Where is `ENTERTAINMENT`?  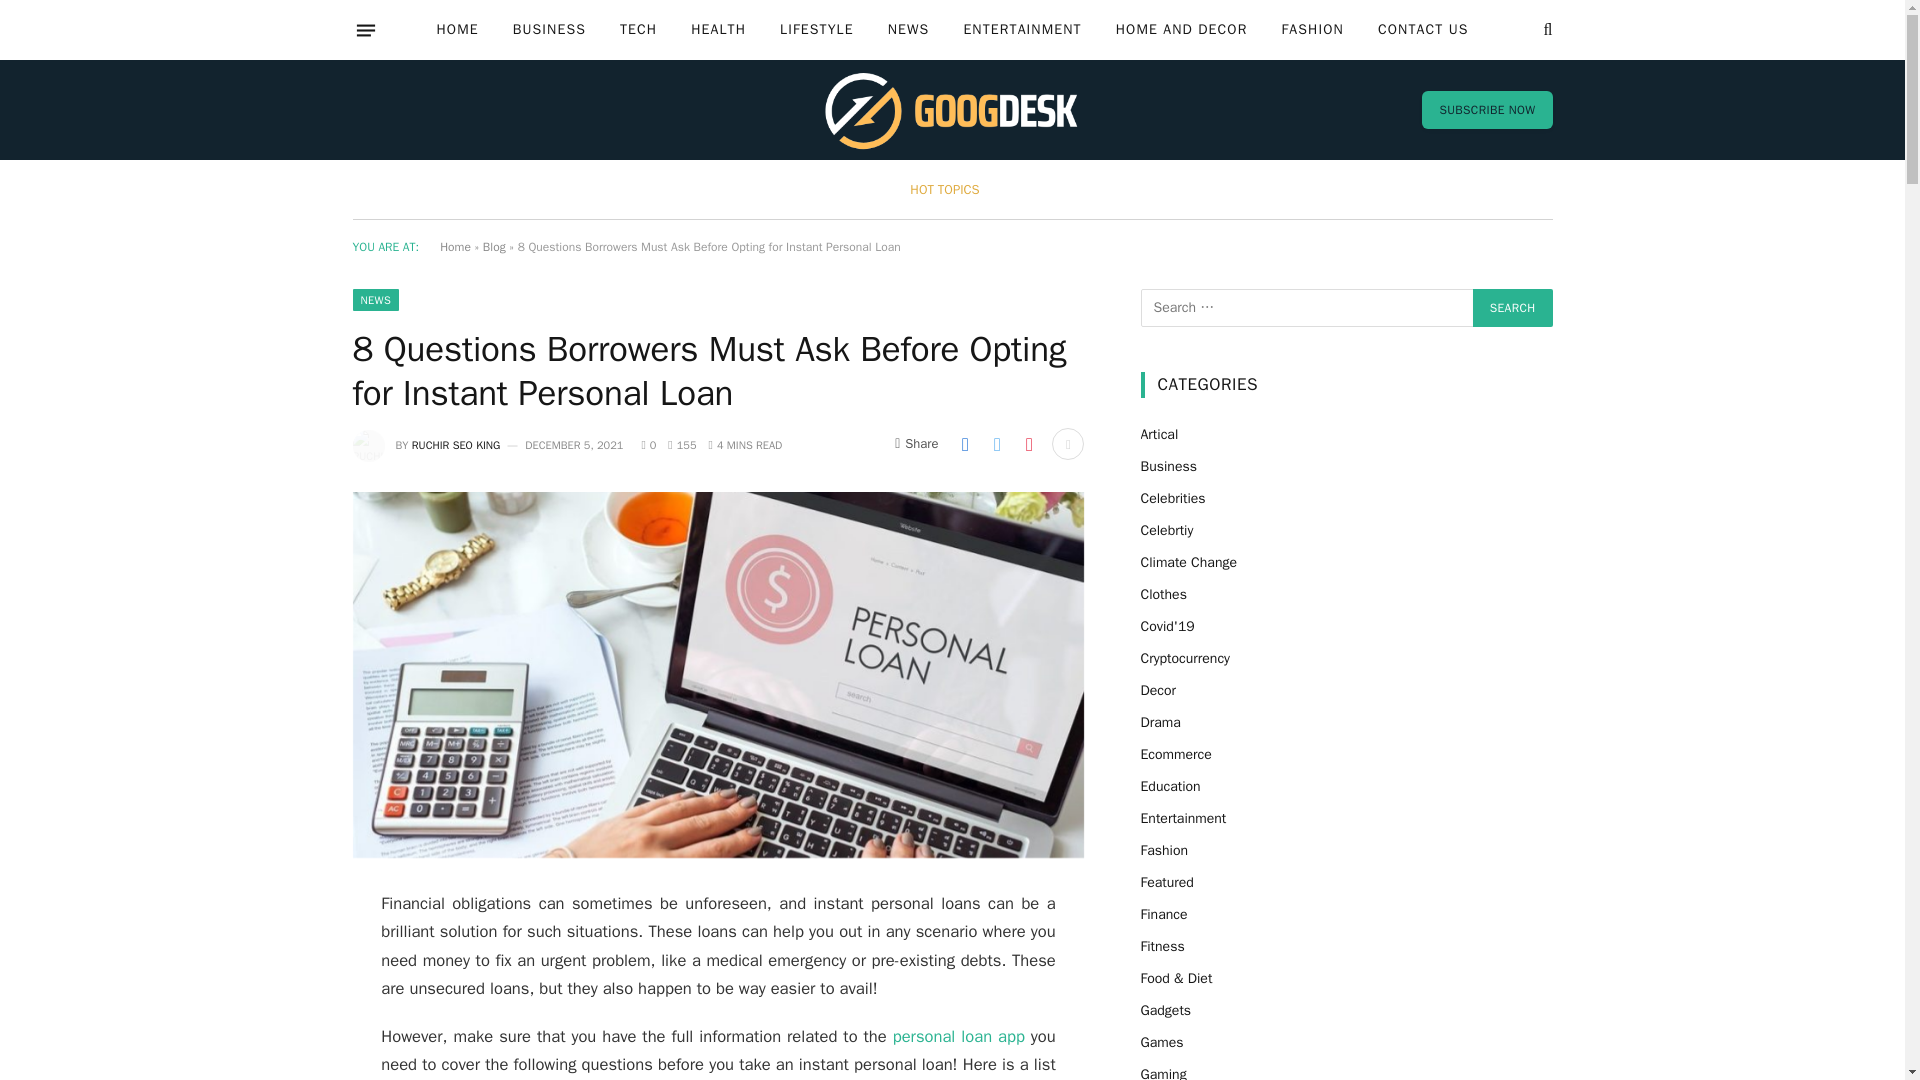
ENTERTAINMENT is located at coordinates (1022, 30).